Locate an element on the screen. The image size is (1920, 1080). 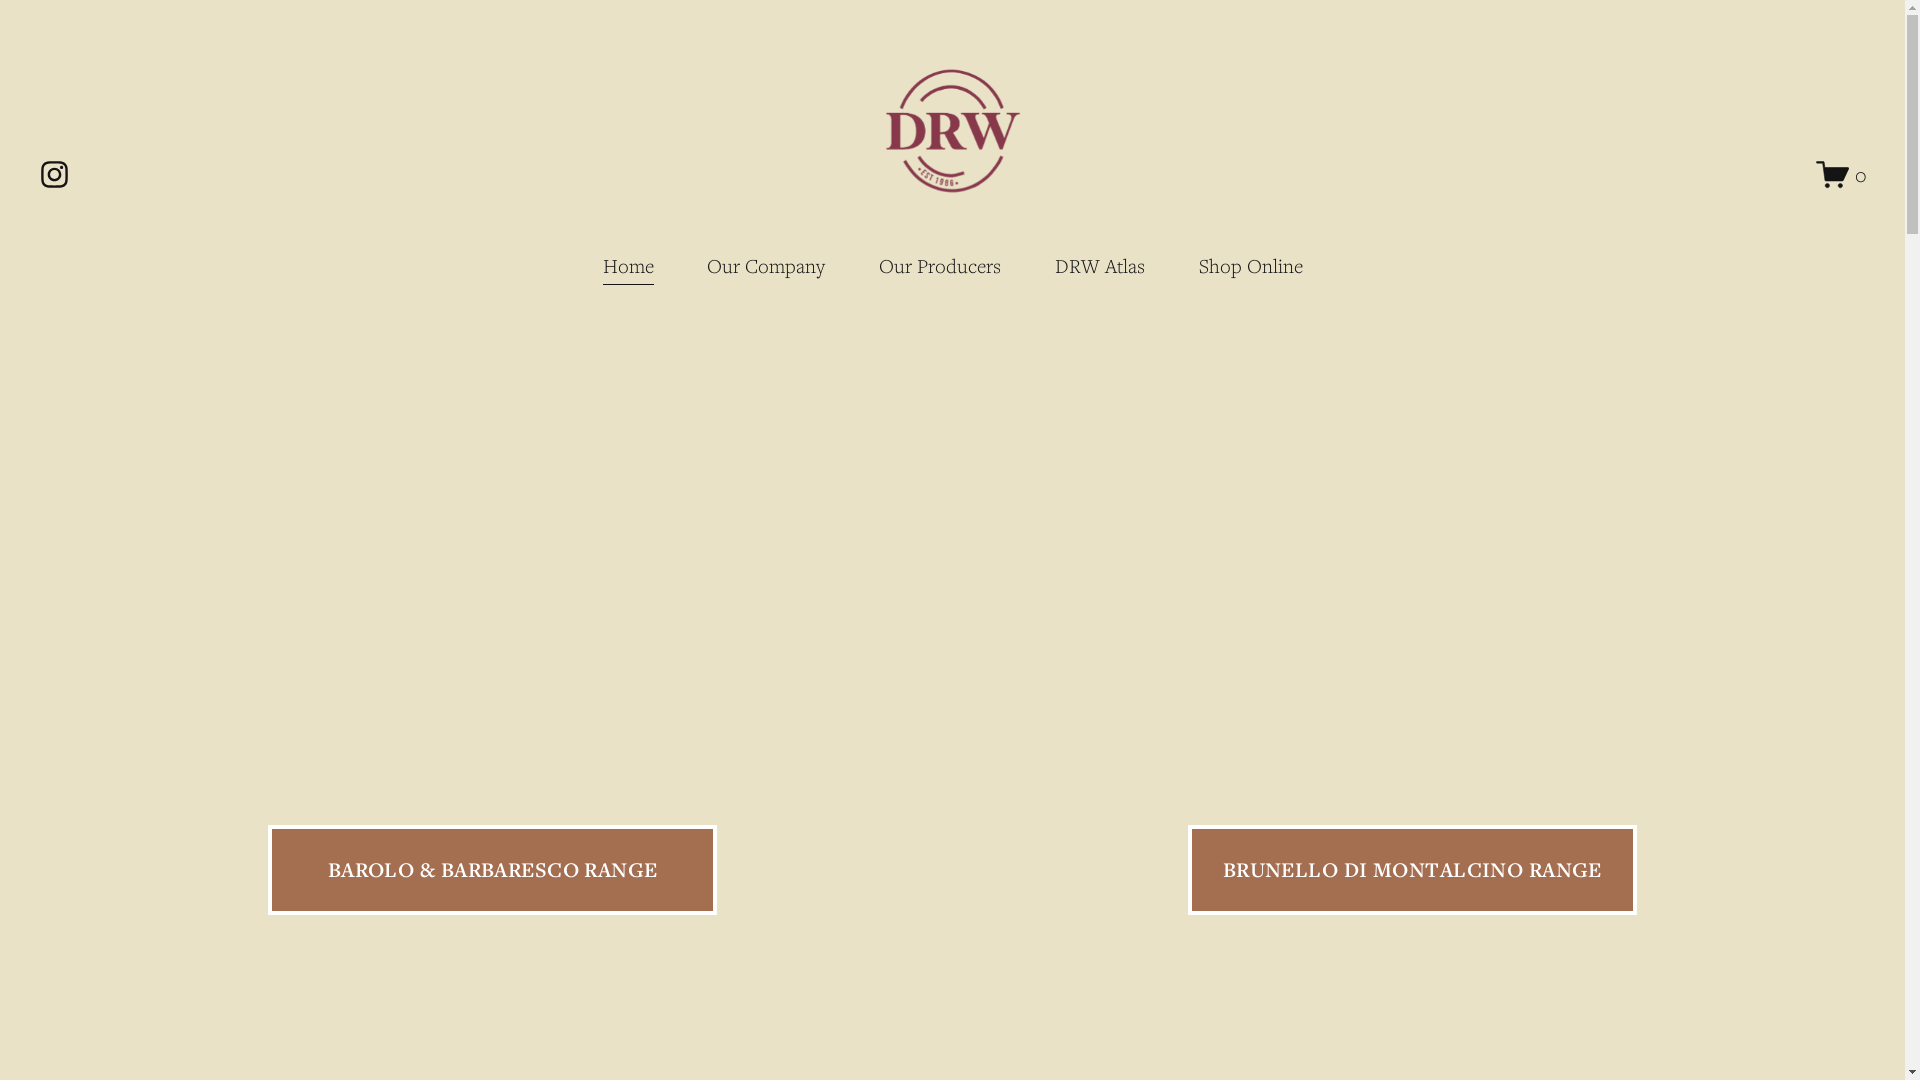
Our Producers is located at coordinates (940, 266).